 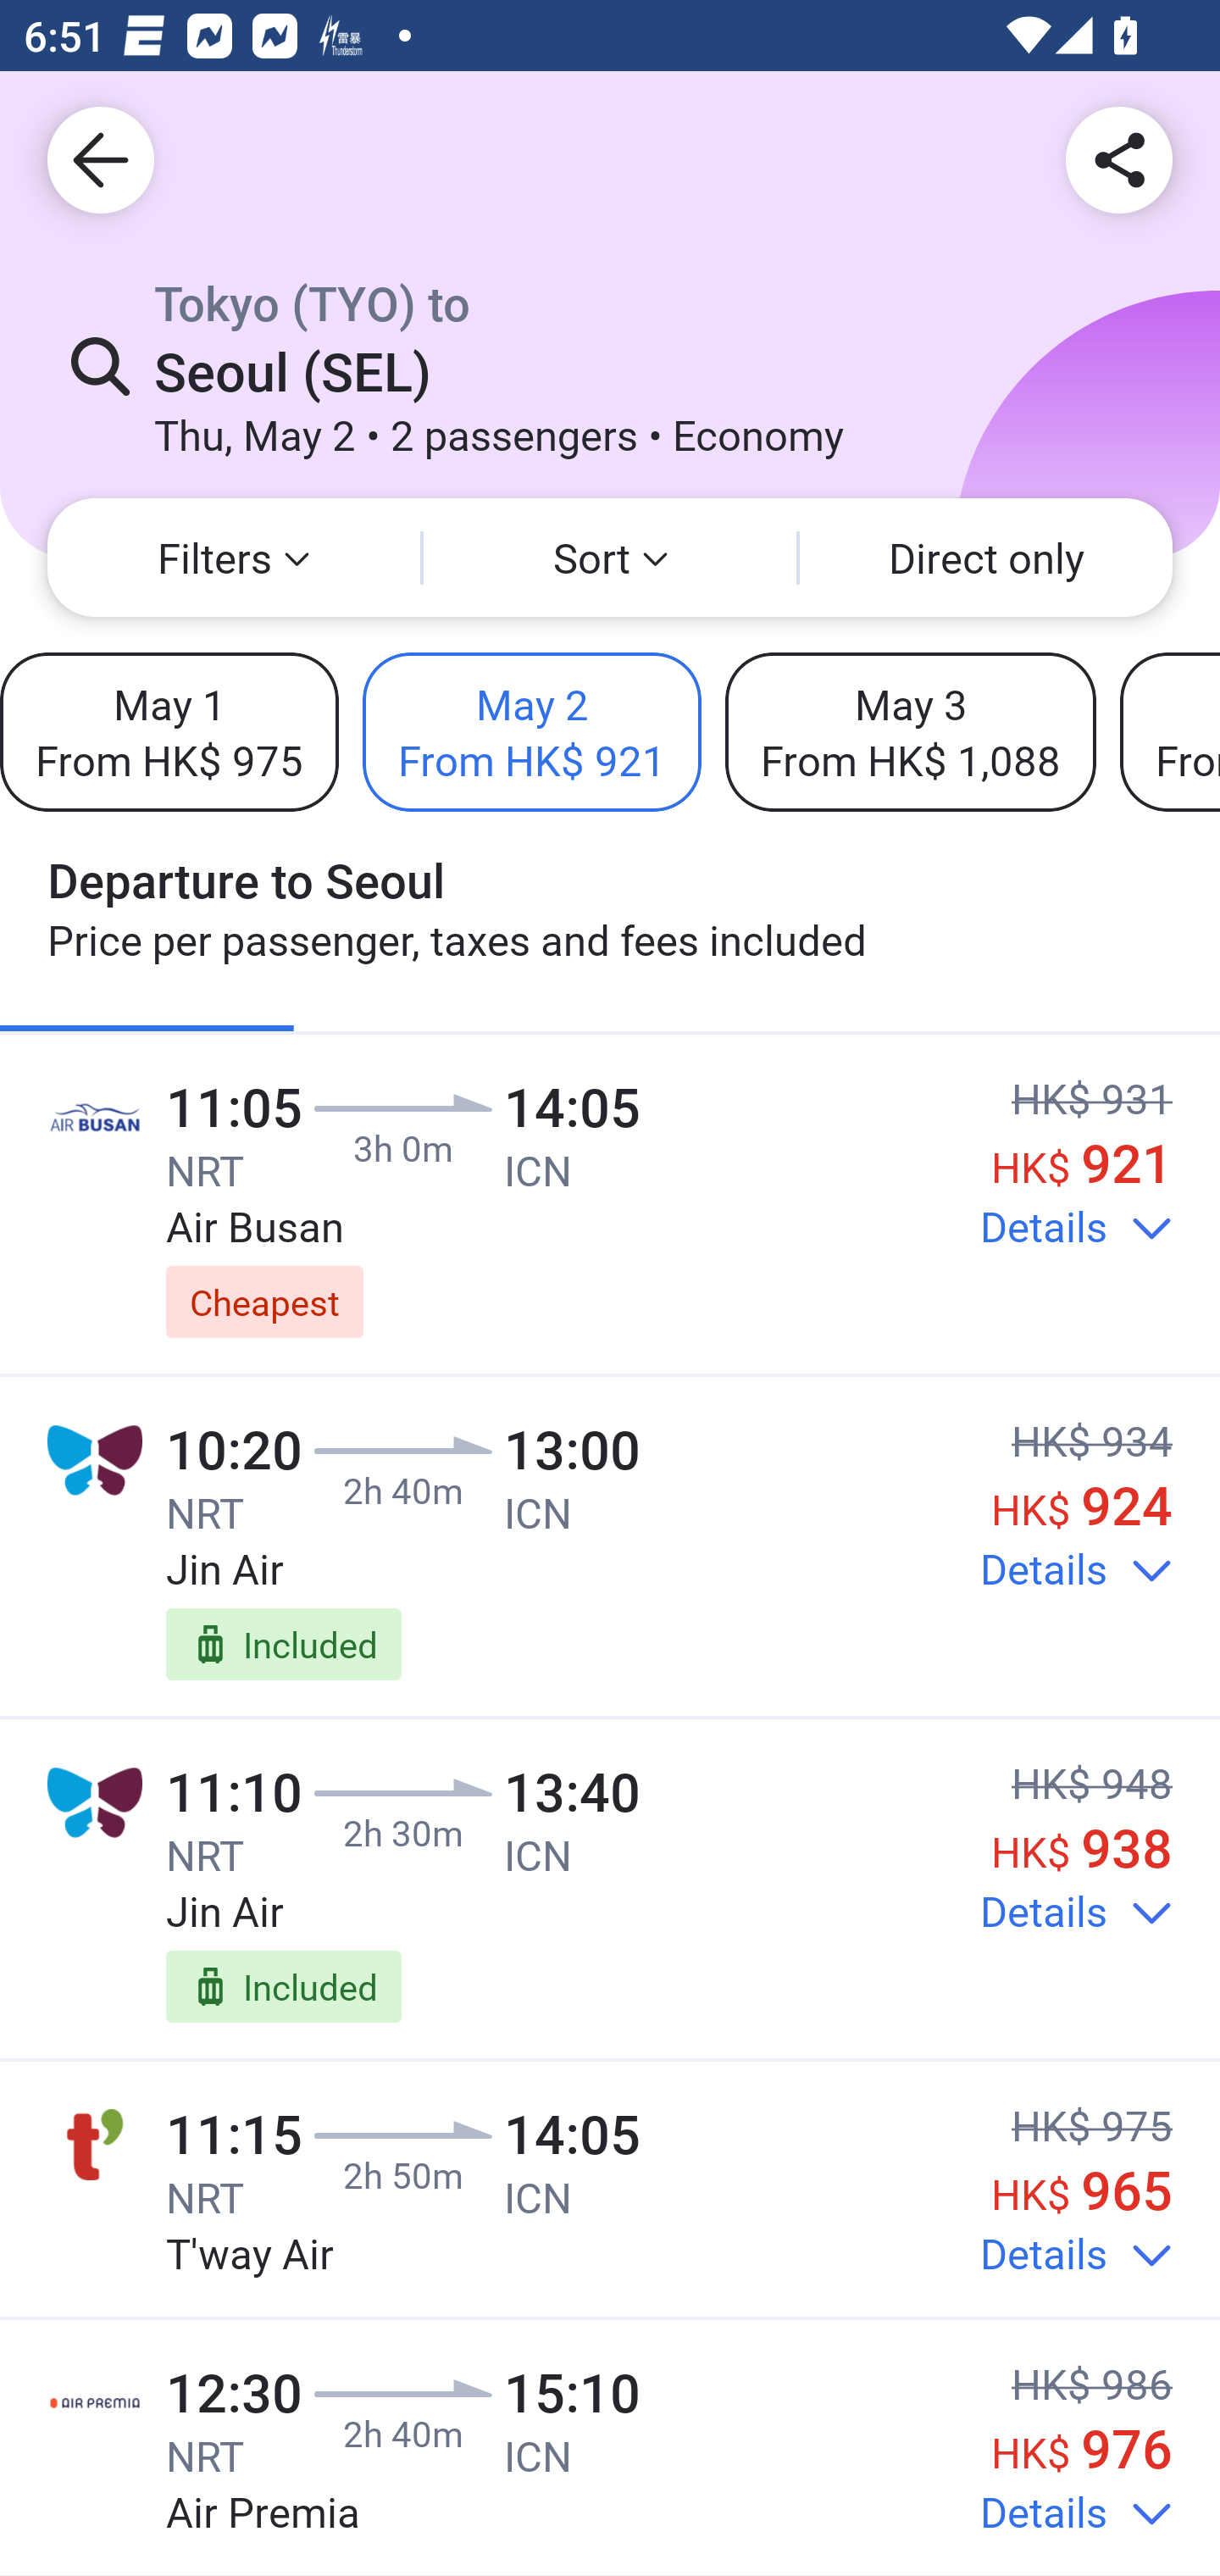 I want to click on May 3 From HK$ 1,088, so click(x=910, y=731).